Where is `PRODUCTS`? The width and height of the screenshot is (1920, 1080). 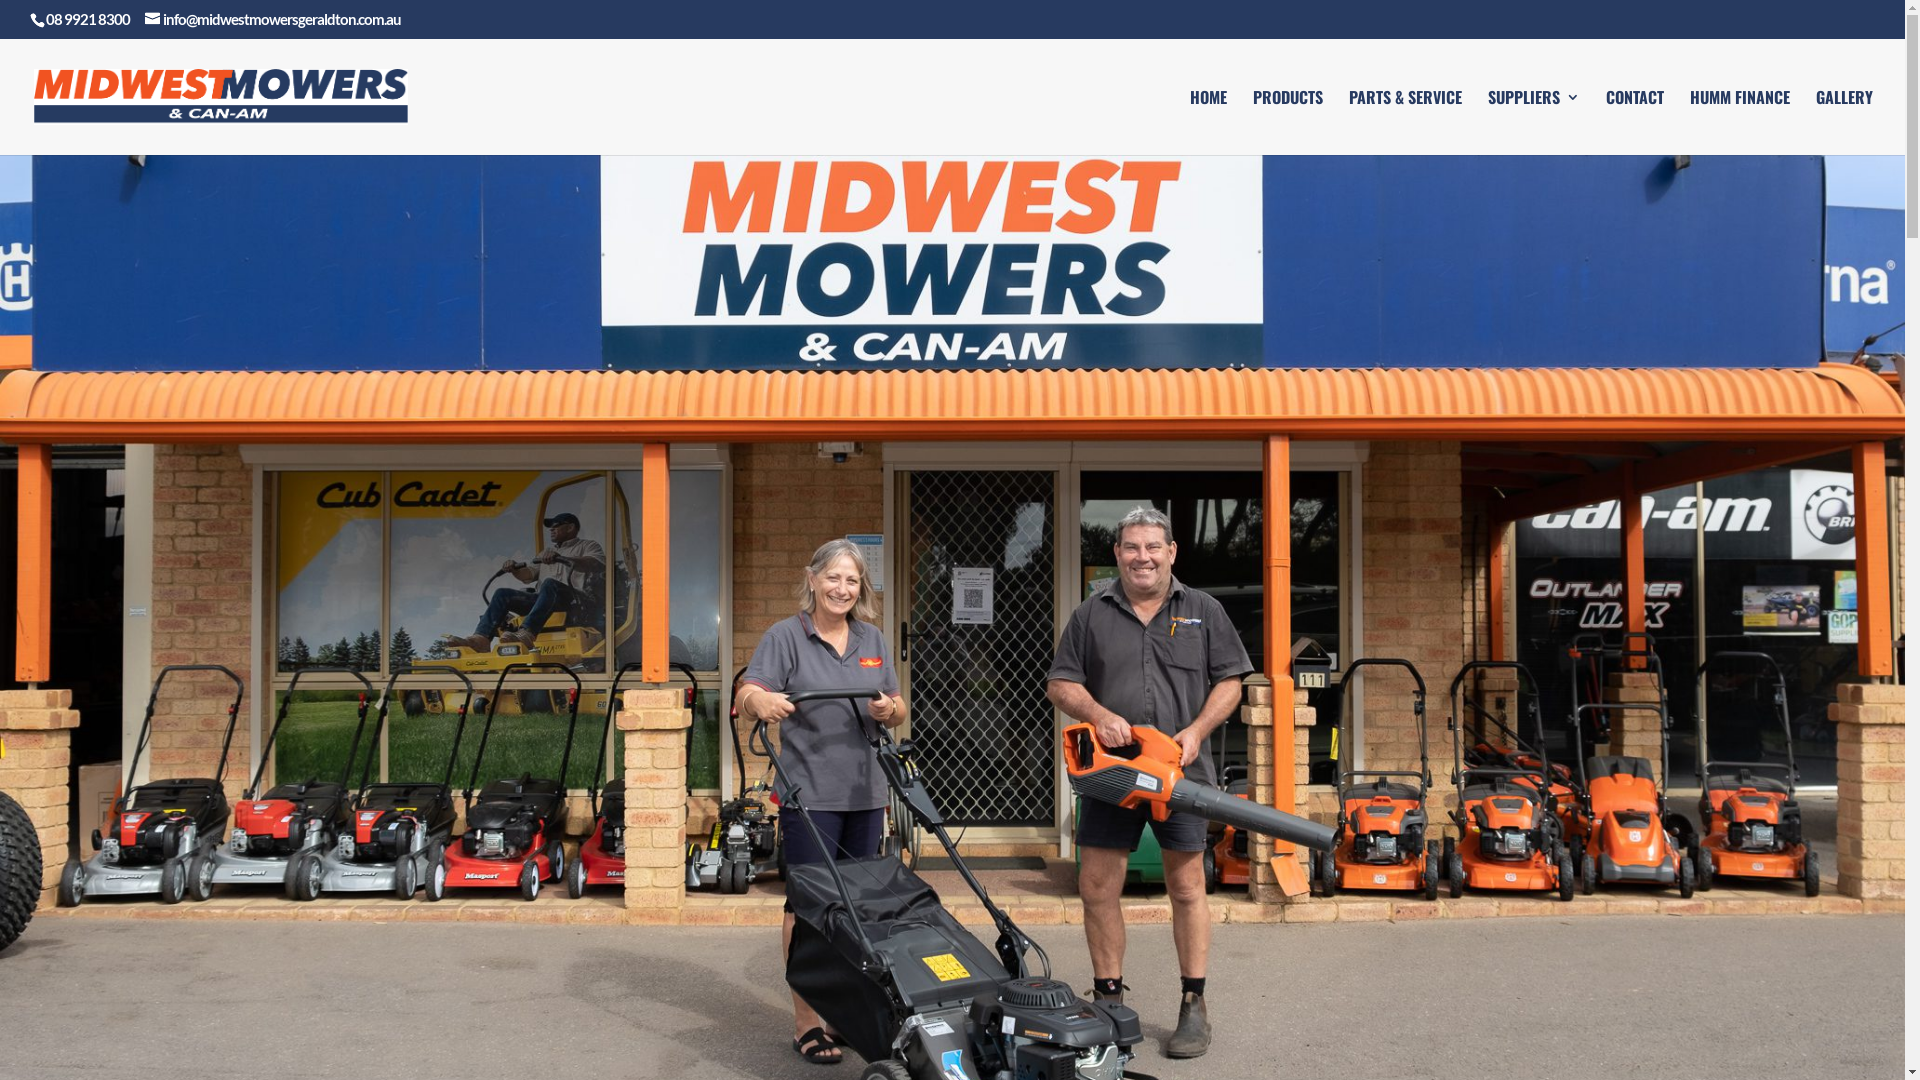 PRODUCTS is located at coordinates (1288, 122).